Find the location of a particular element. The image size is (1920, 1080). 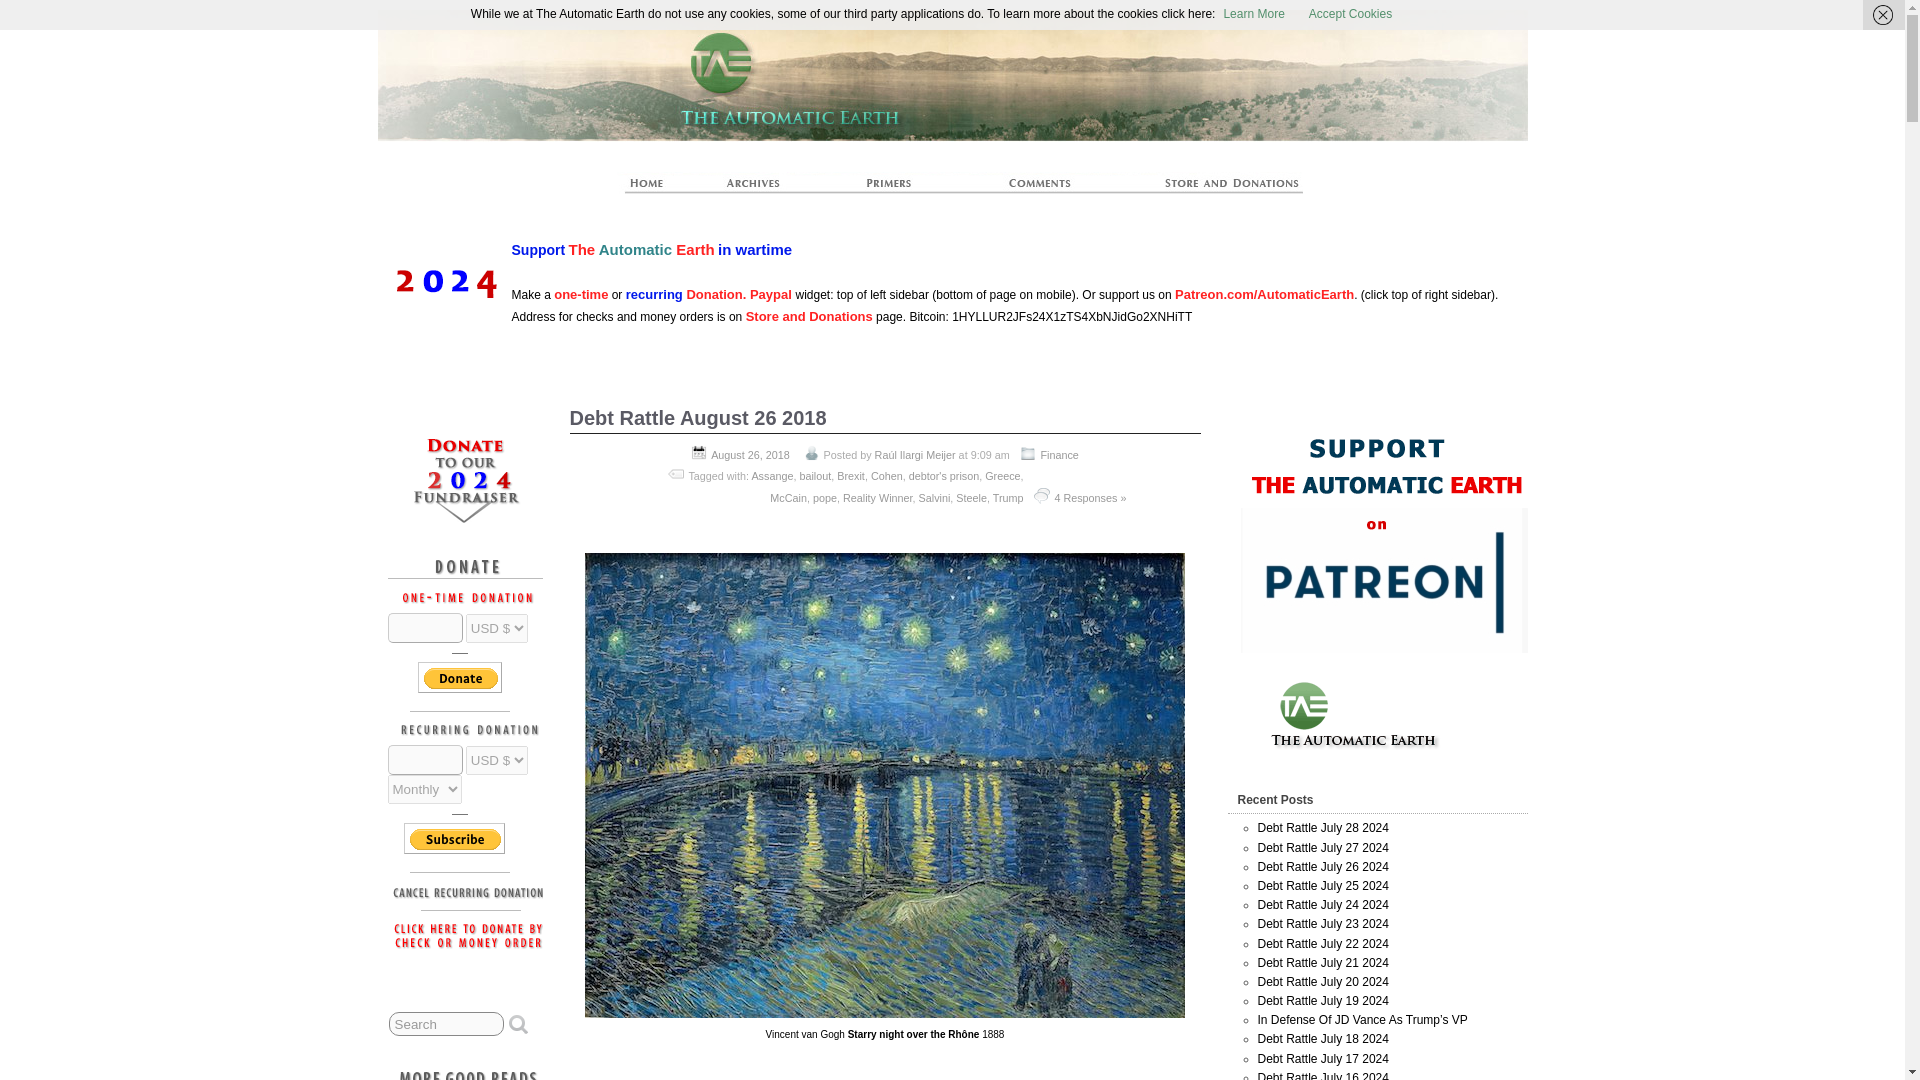

Store And Donations is located at coordinates (1208, 188).